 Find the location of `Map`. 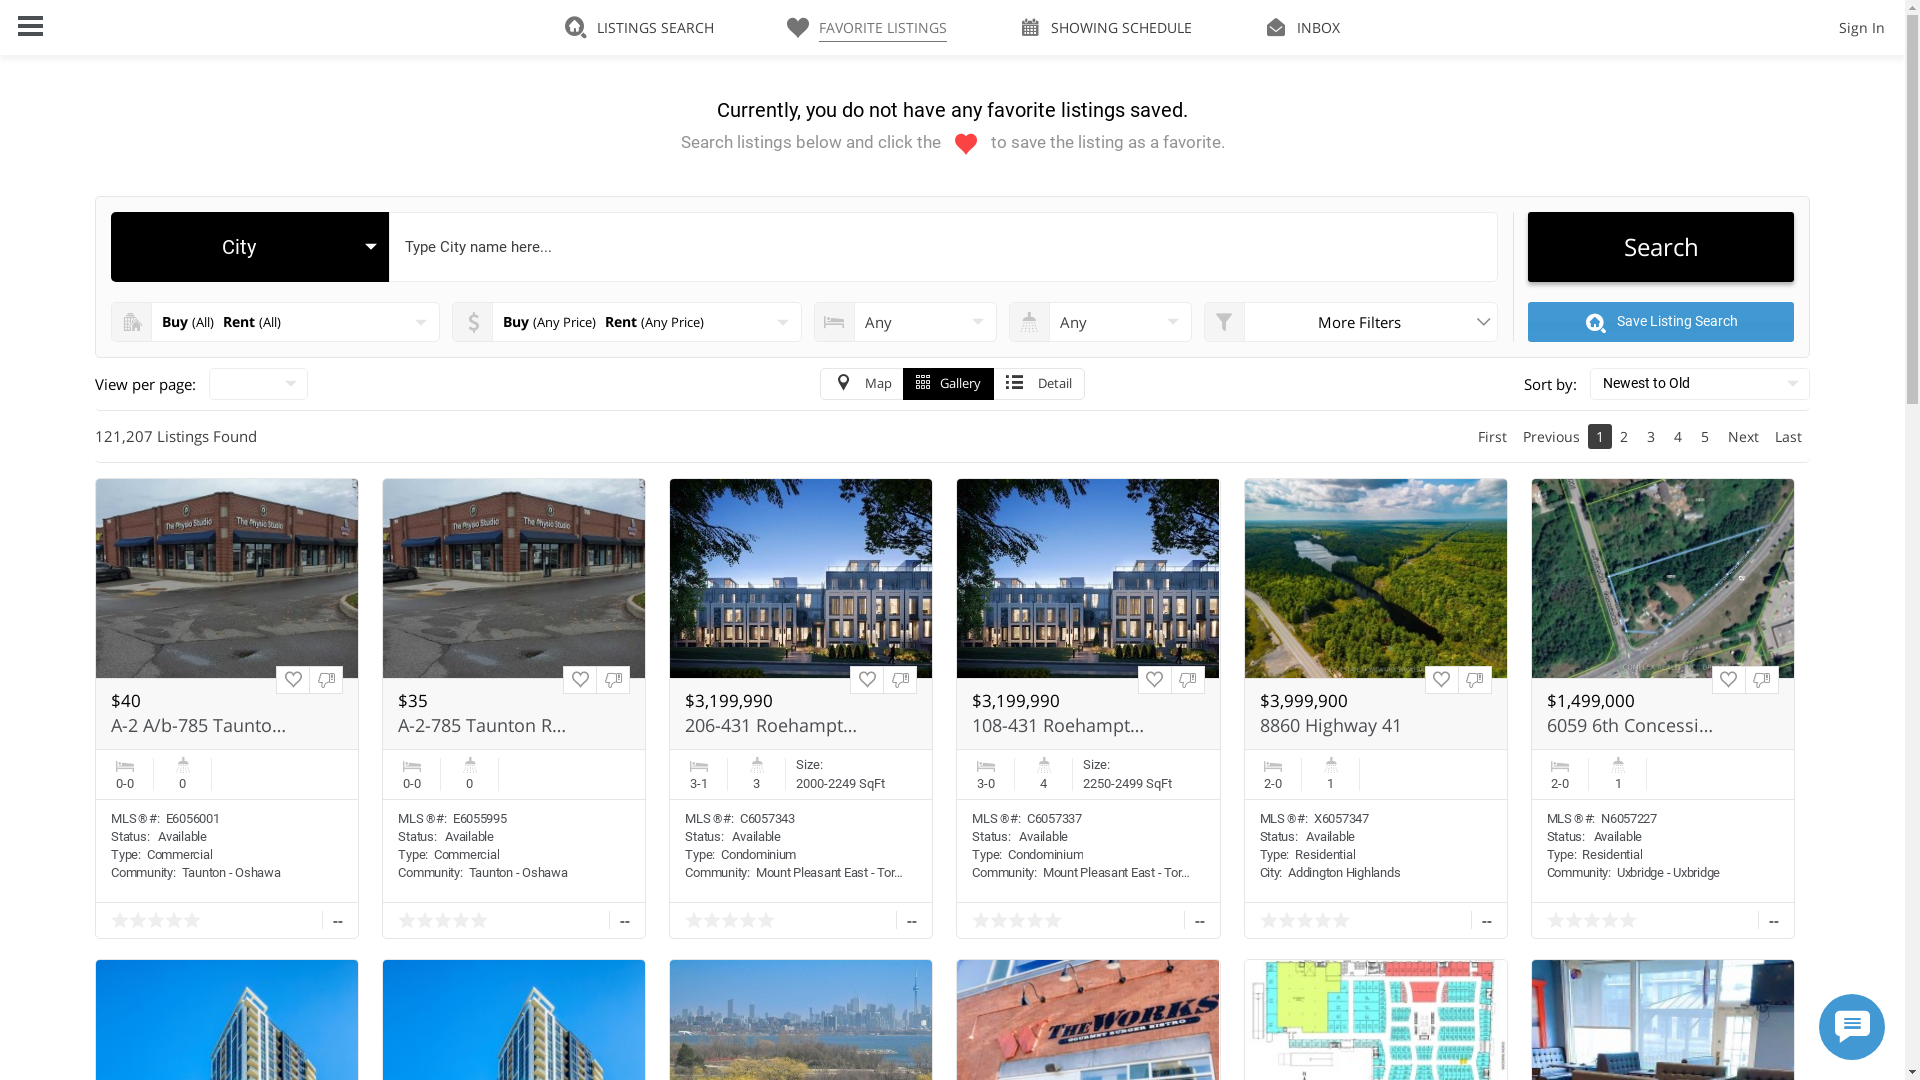

Map is located at coordinates (862, 384).